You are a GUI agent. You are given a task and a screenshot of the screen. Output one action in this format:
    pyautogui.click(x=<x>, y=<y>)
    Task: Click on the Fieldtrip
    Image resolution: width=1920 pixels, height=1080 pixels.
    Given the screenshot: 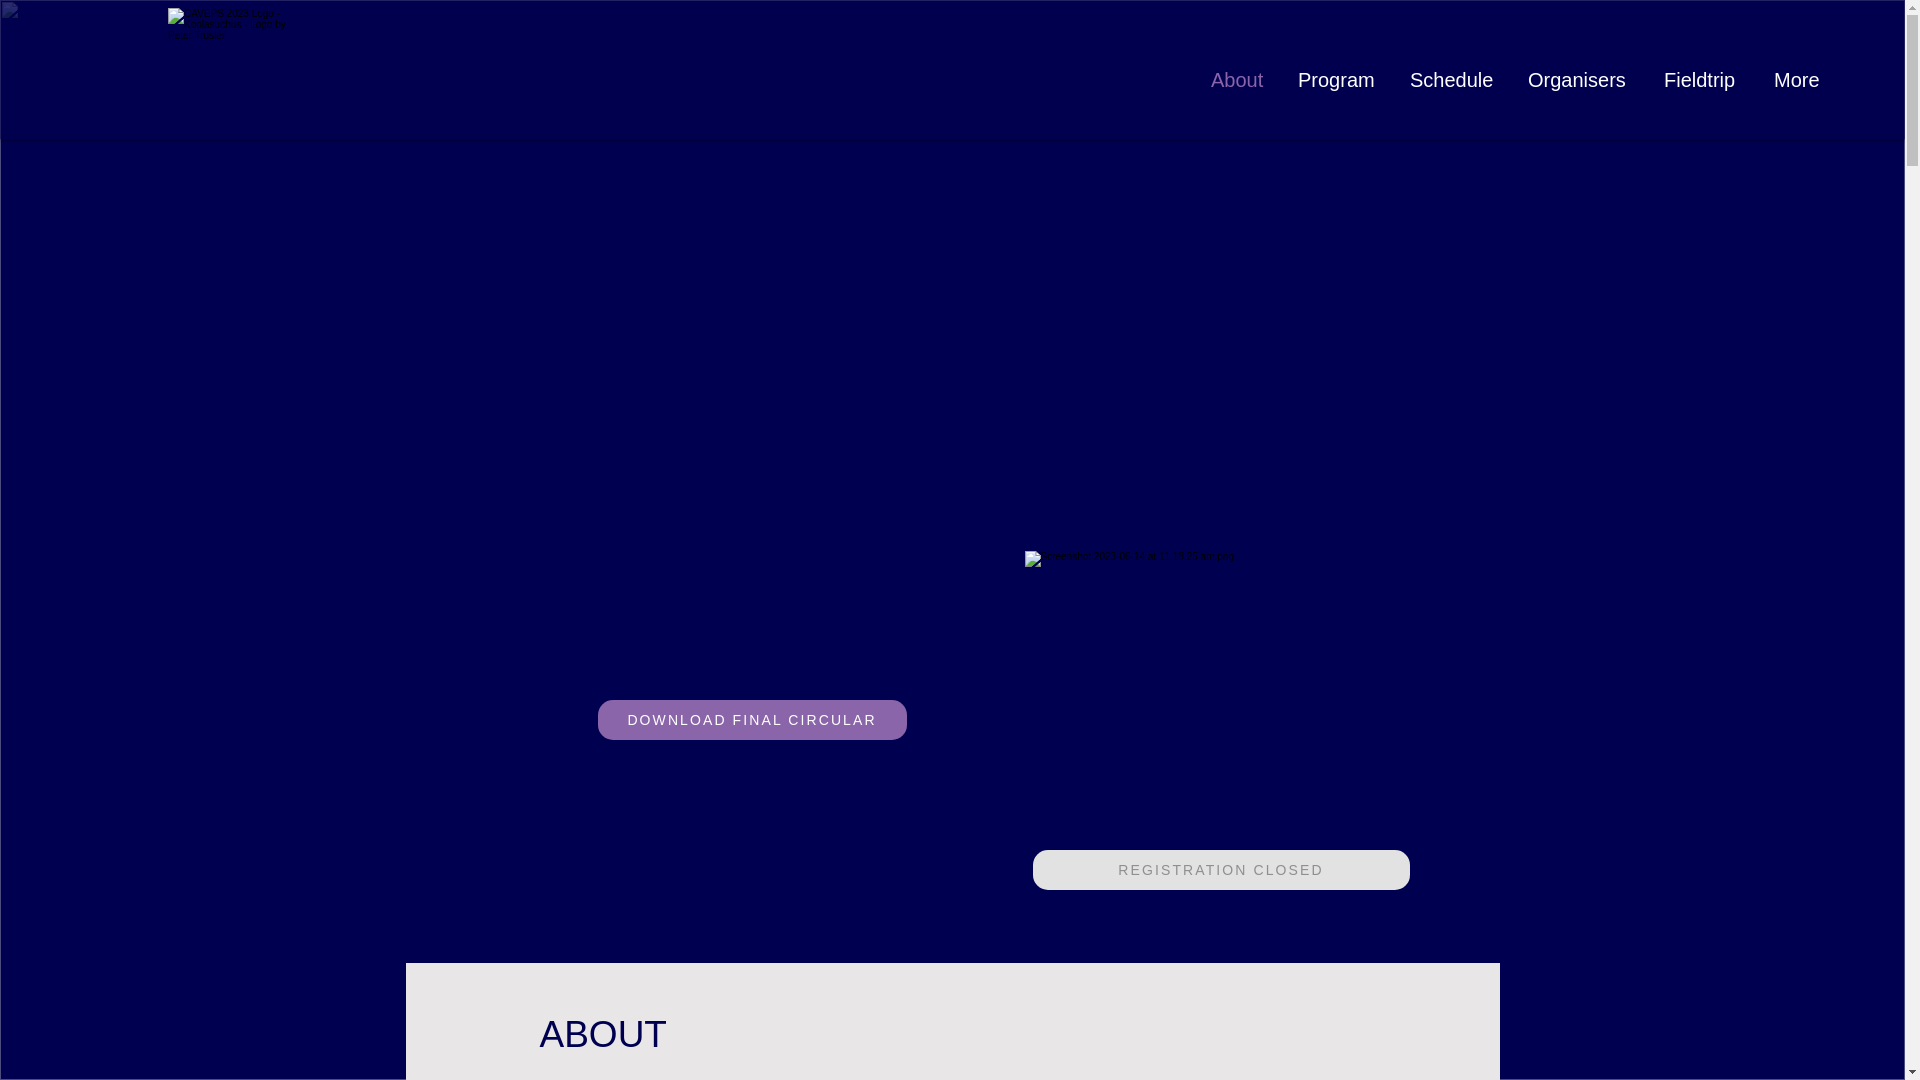 What is the action you would take?
    pyautogui.click(x=1704, y=80)
    